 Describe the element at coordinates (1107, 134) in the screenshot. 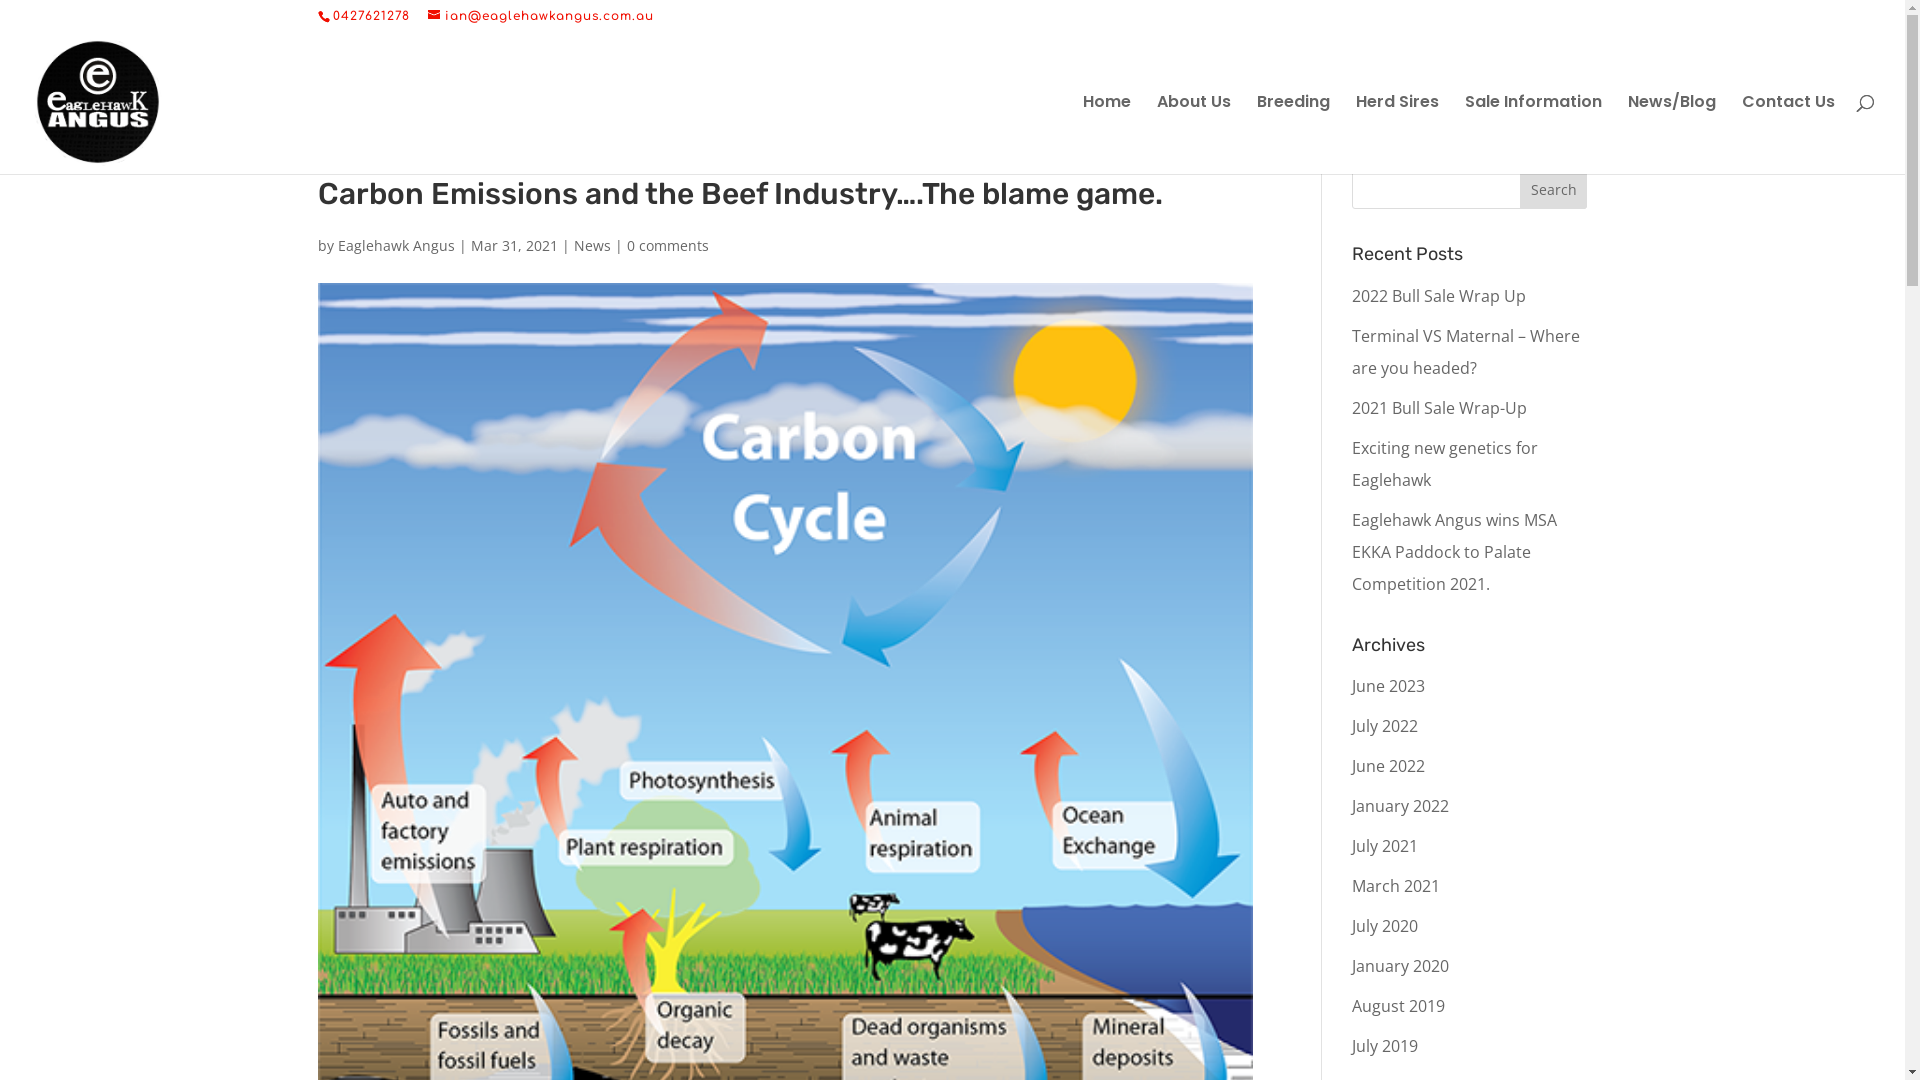

I see `Home` at that location.